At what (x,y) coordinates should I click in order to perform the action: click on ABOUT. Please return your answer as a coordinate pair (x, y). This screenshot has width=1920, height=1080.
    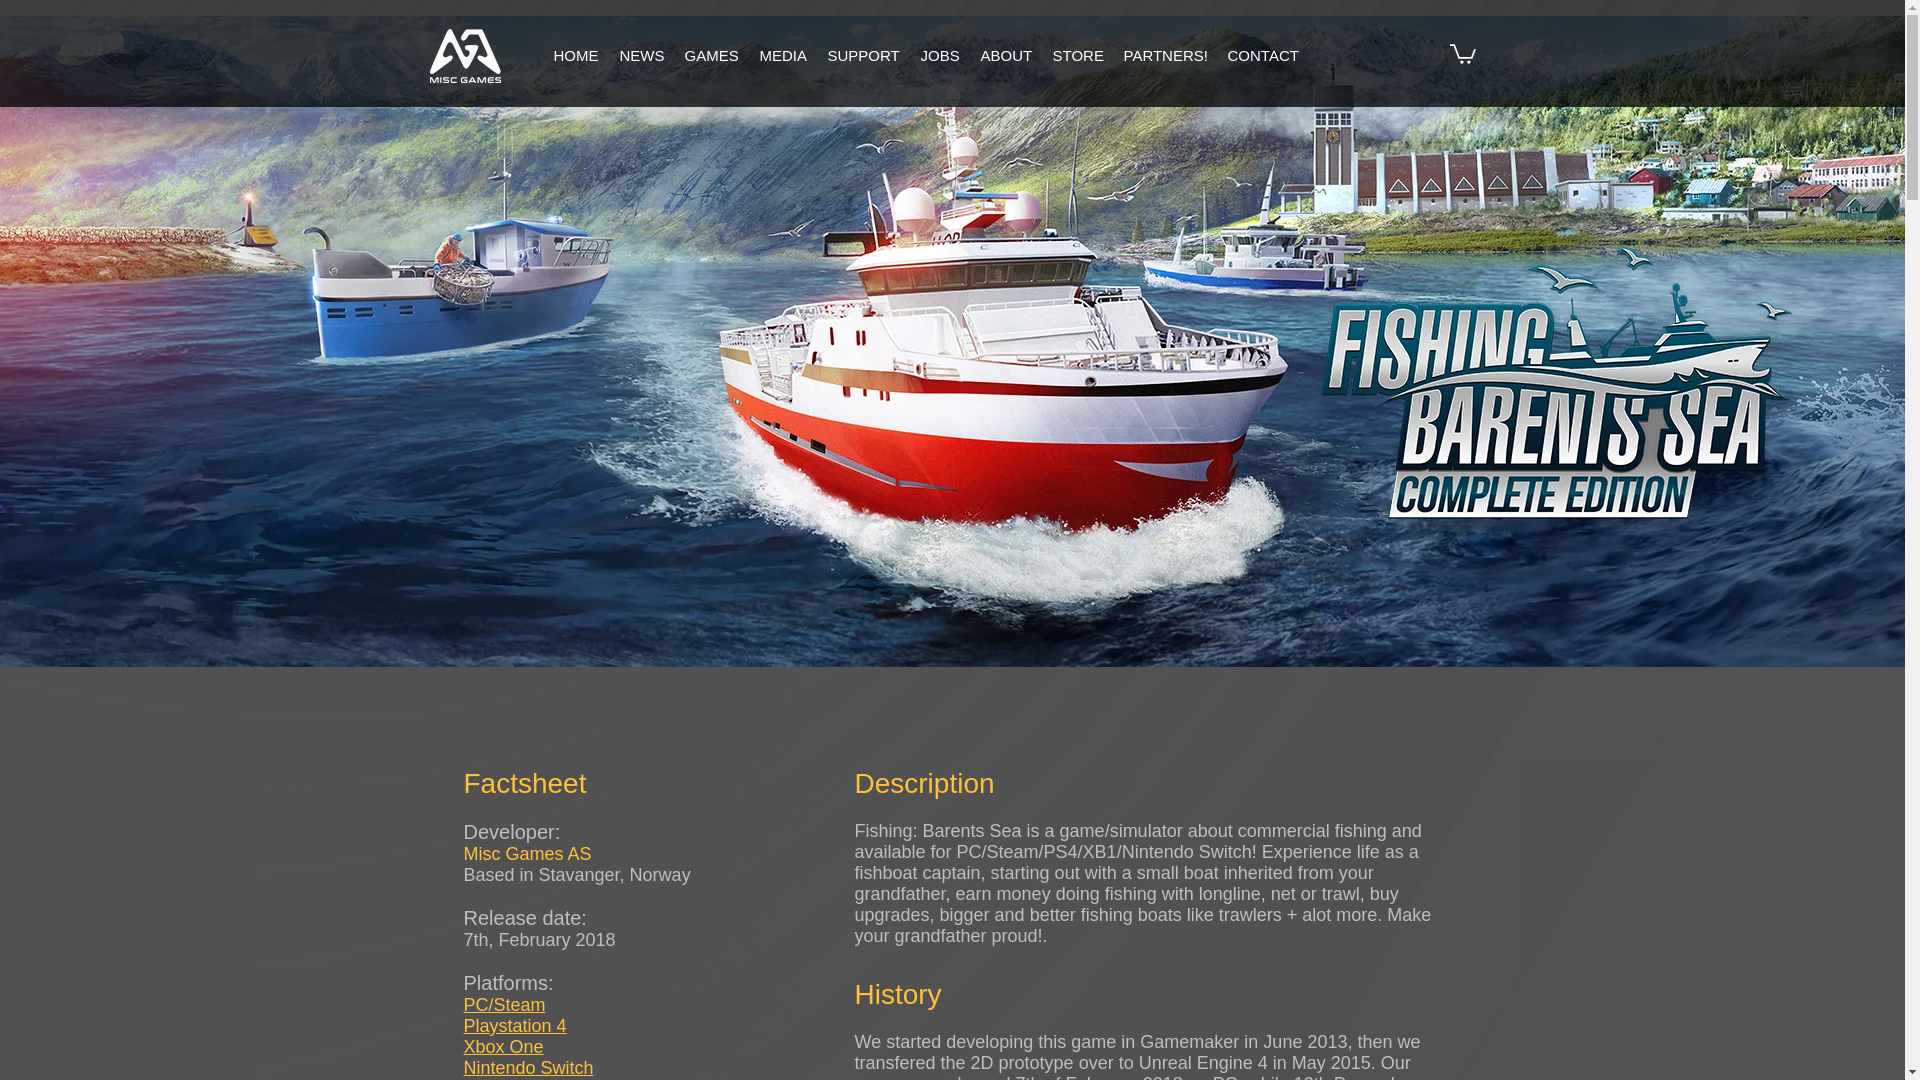
    Looking at the image, I should click on (1006, 56).